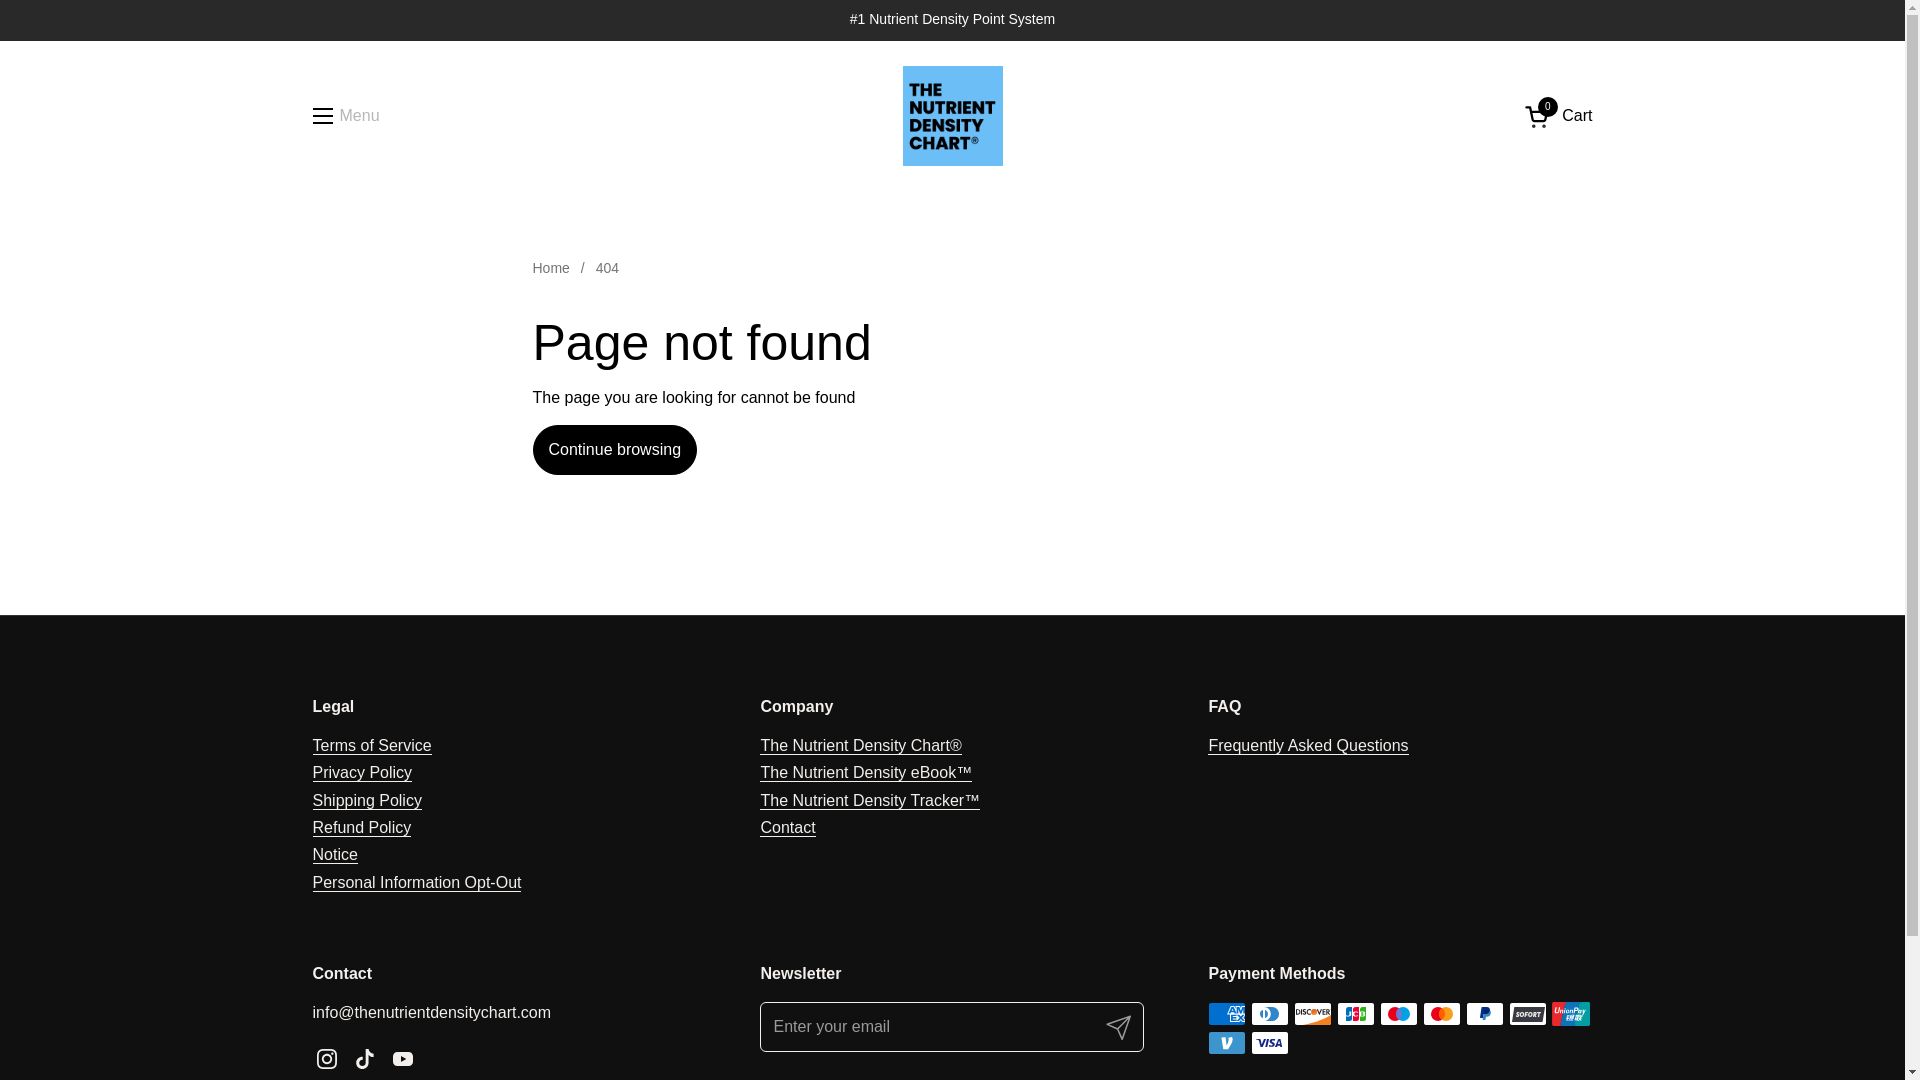 Image resolution: width=1920 pixels, height=1080 pixels. I want to click on Shipping Policy, so click(1558, 116).